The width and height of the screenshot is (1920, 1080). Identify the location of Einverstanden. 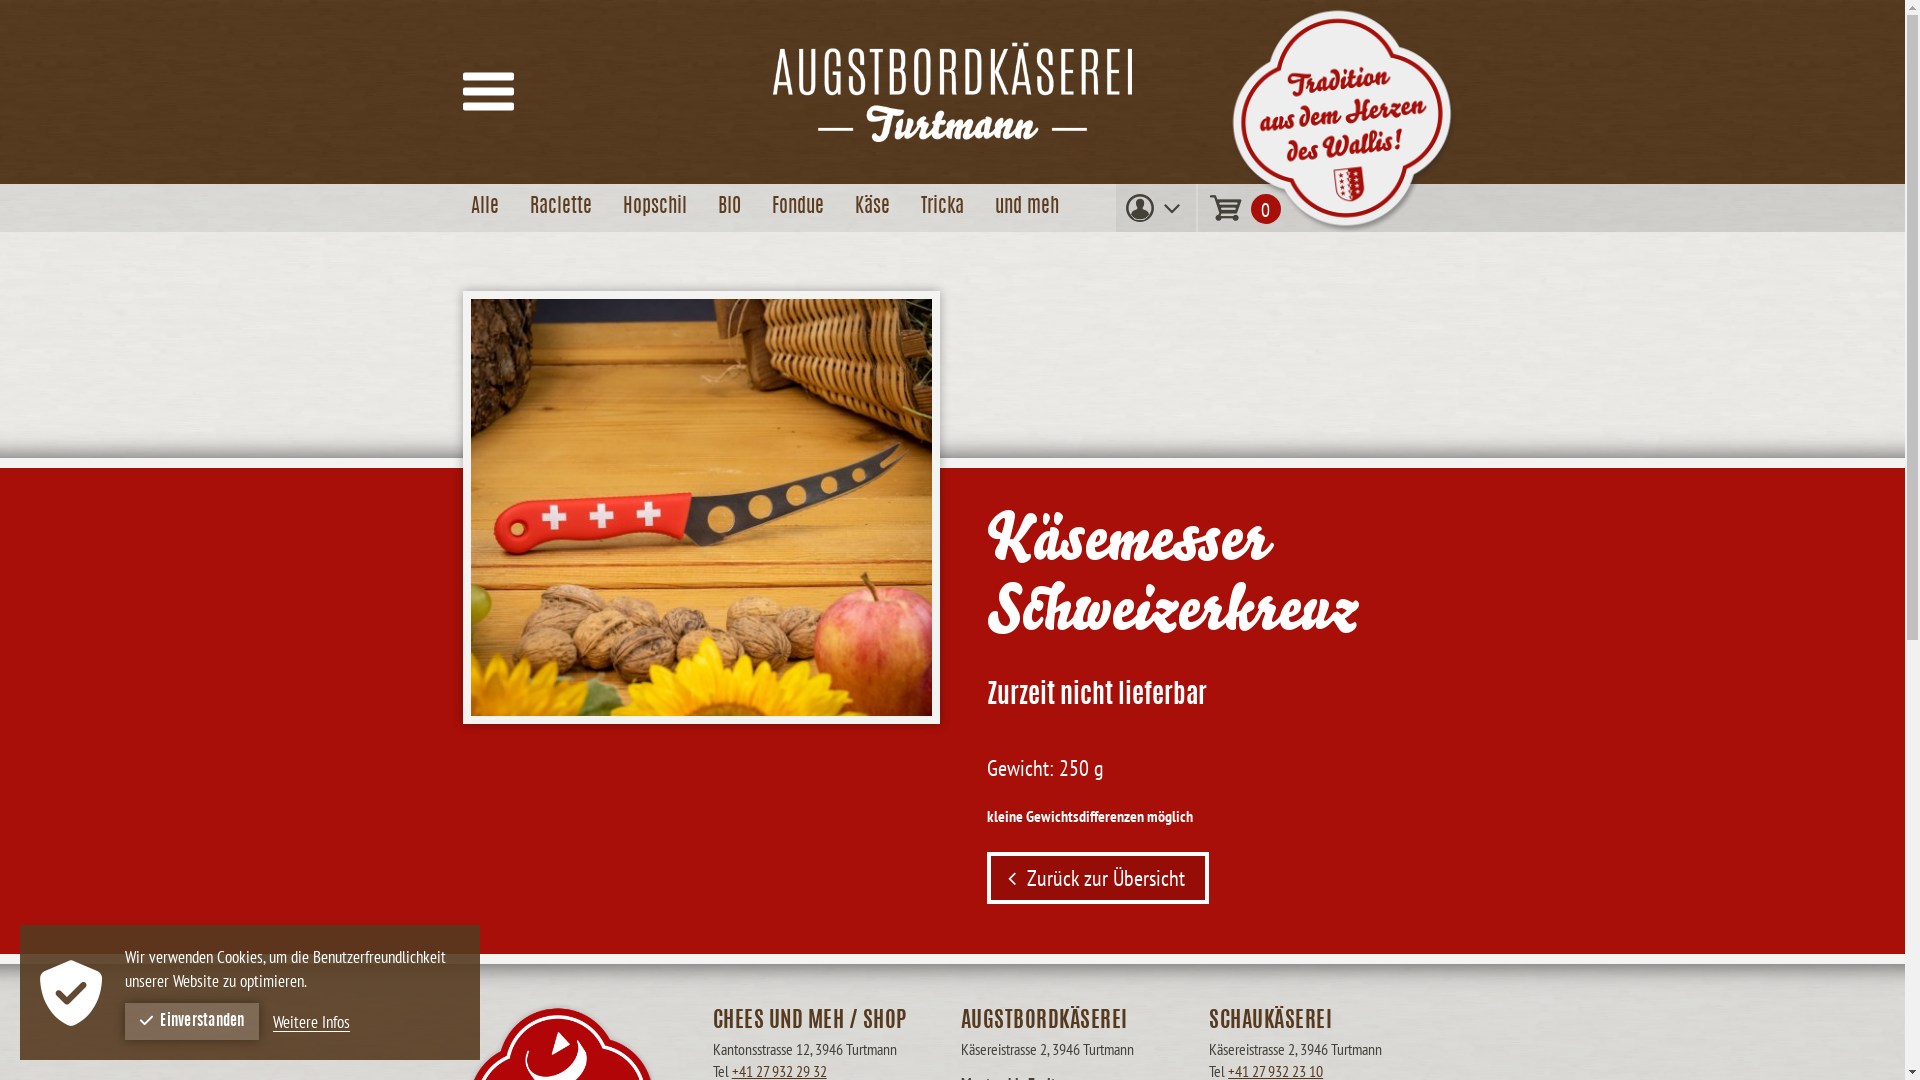
(192, 1022).